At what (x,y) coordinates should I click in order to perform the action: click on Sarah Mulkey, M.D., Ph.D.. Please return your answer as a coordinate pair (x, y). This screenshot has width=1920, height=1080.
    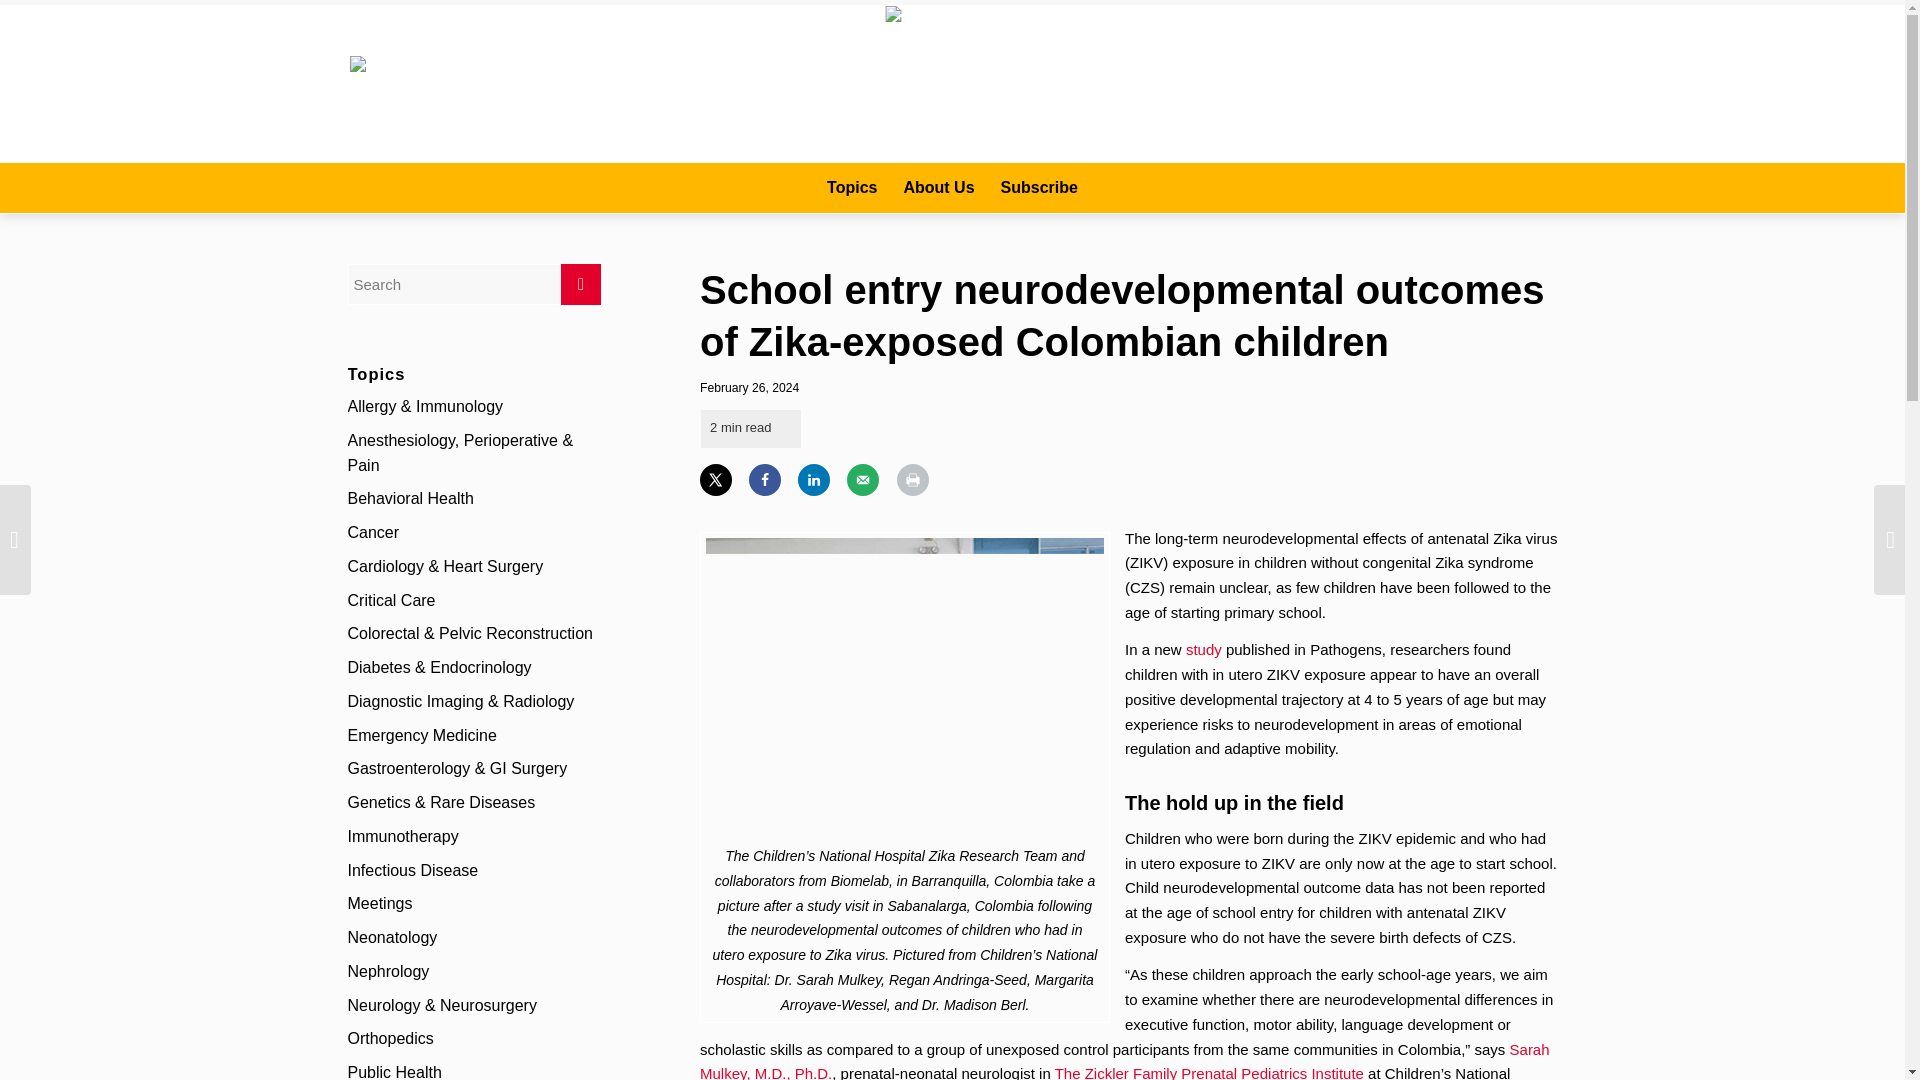
    Looking at the image, I should click on (1124, 1060).